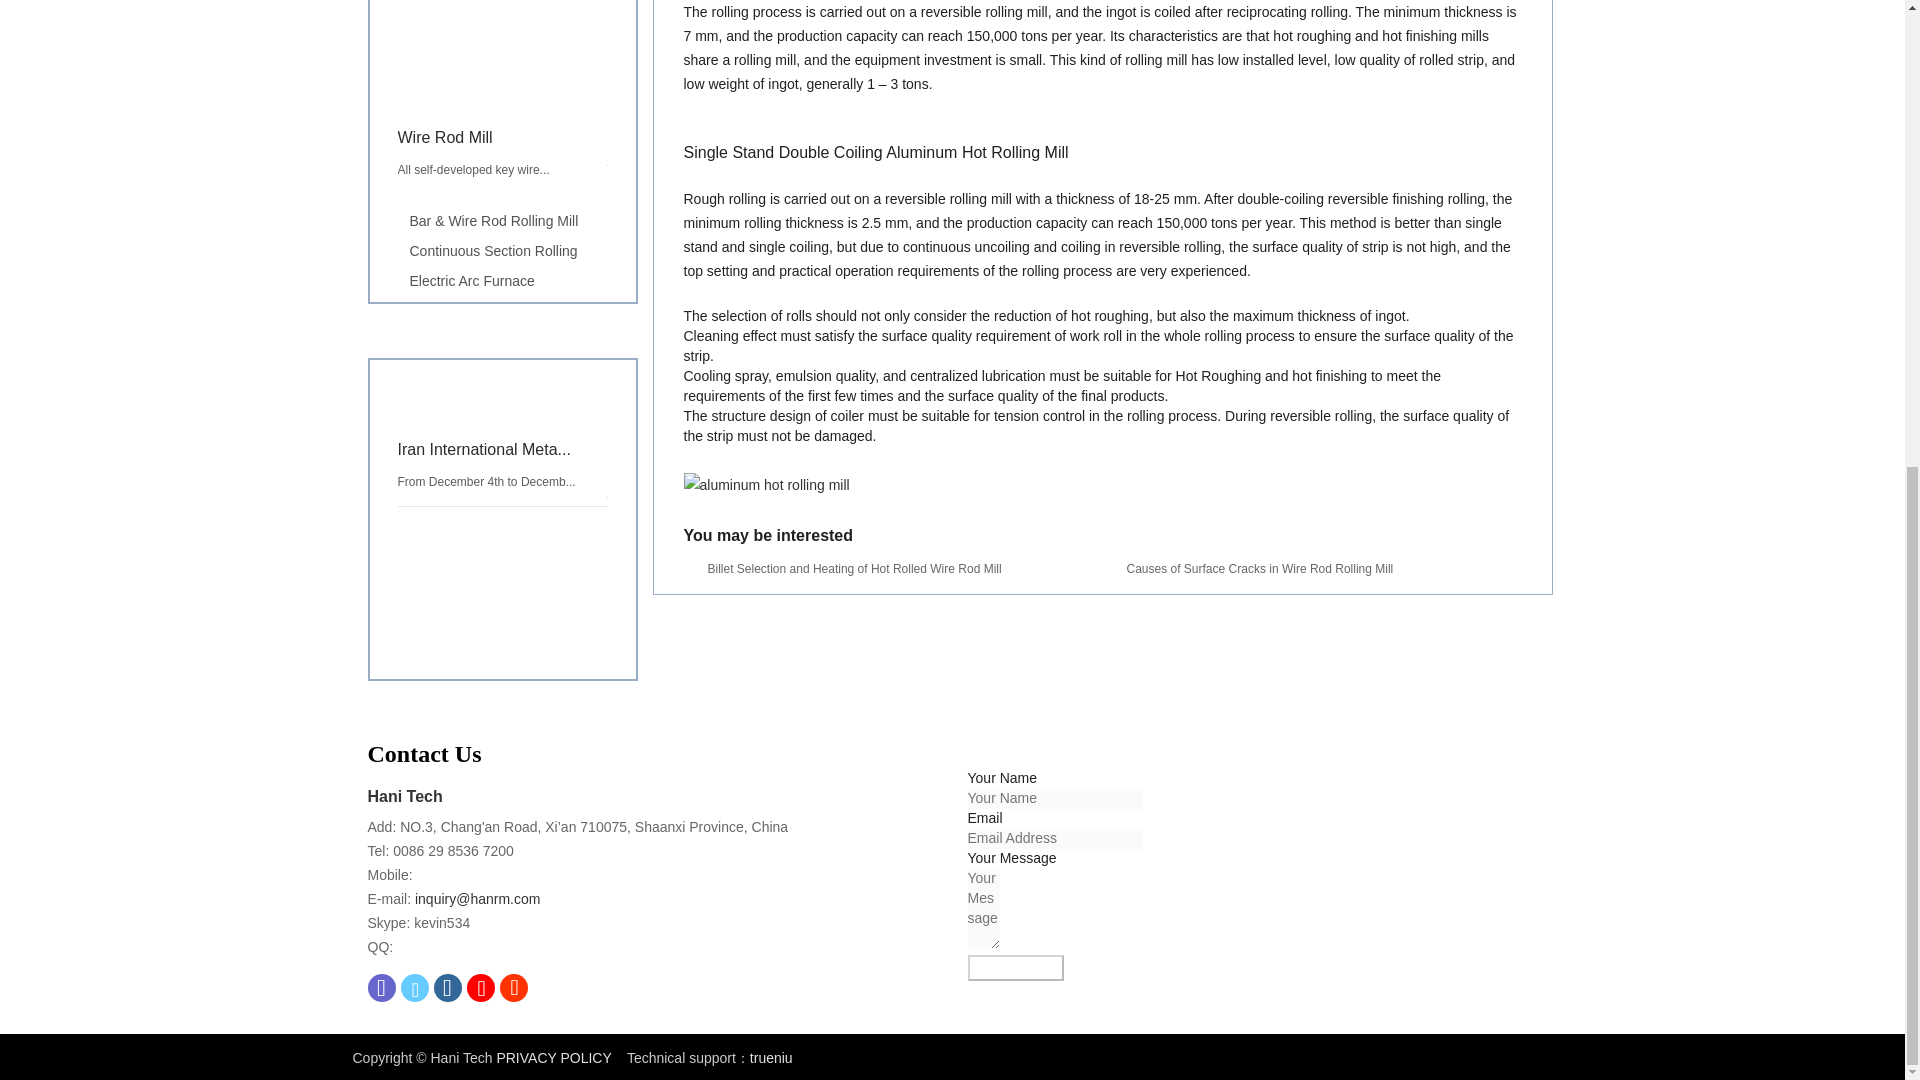 The width and height of the screenshot is (1920, 1080). Describe the element at coordinates (382, 990) in the screenshot. I see `Continuous Section Rolling` at that location.